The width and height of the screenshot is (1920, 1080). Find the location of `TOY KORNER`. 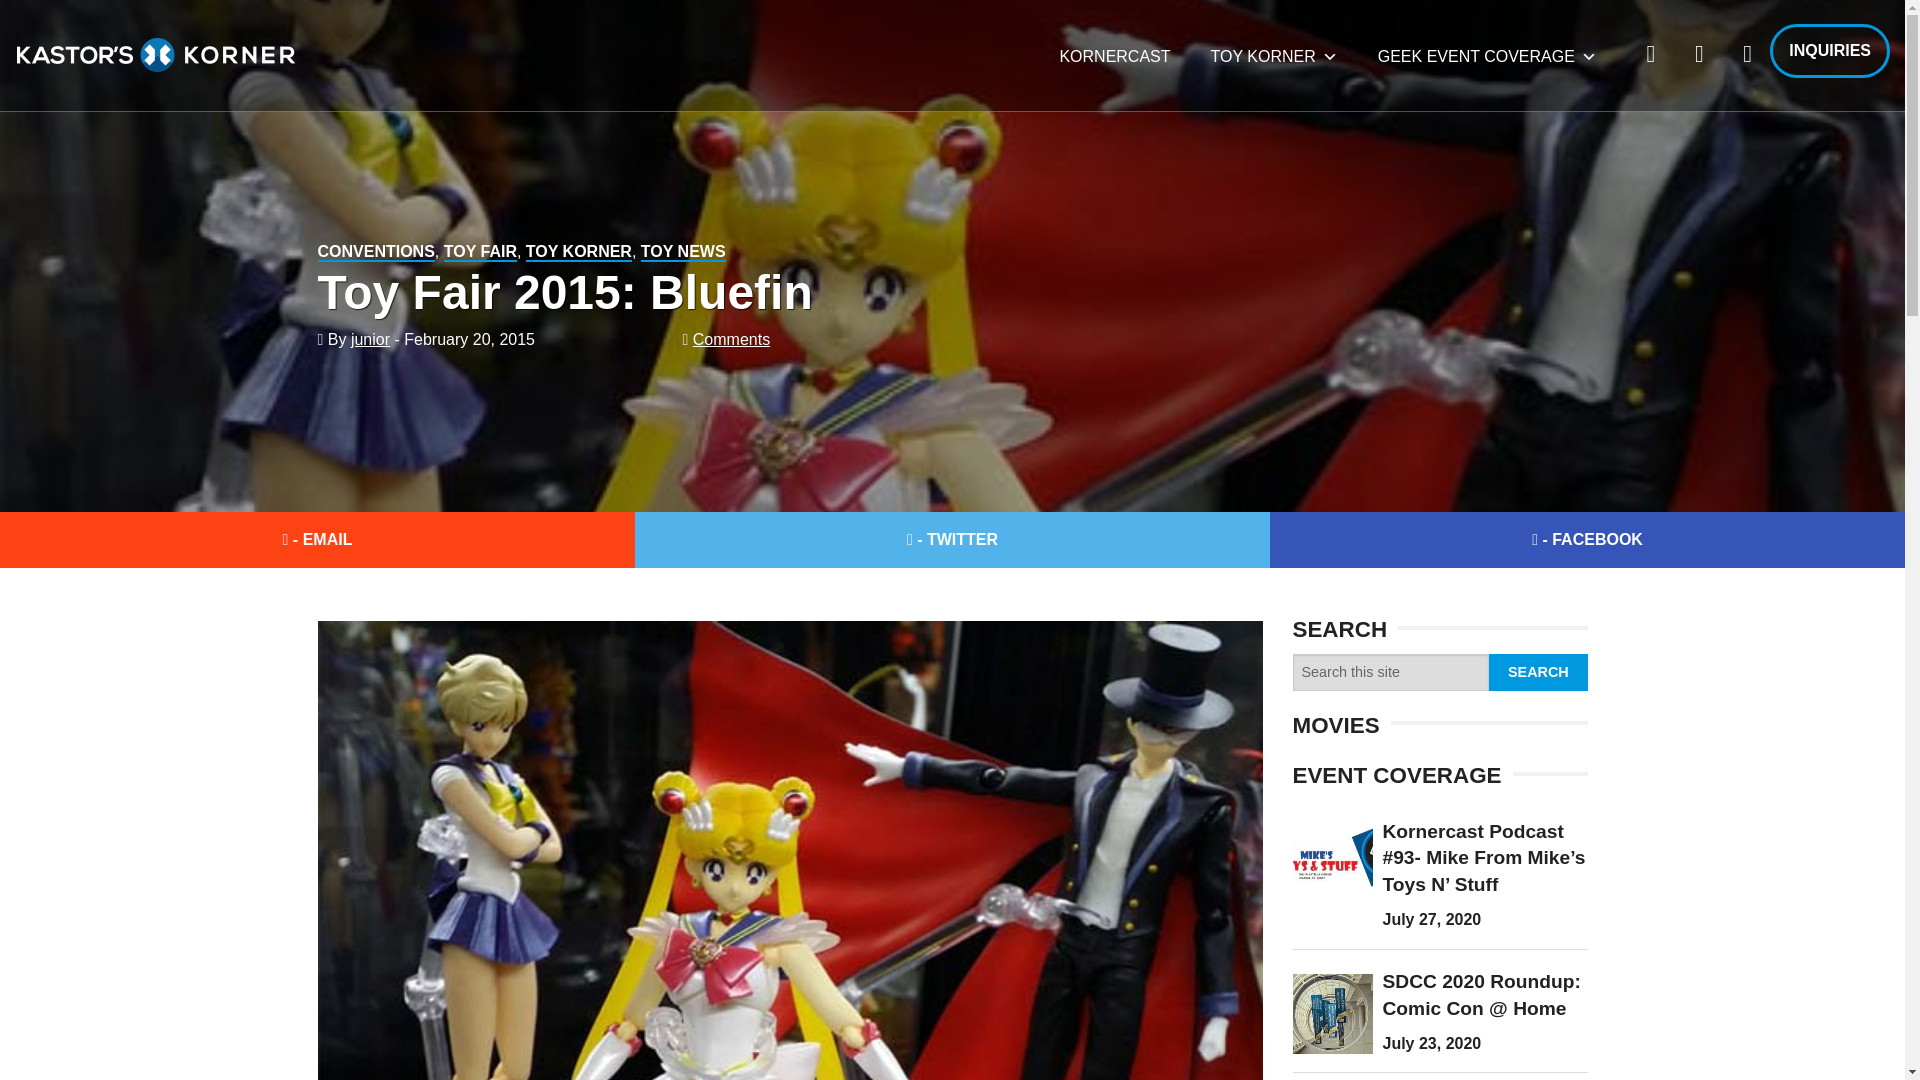

TOY KORNER is located at coordinates (578, 252).